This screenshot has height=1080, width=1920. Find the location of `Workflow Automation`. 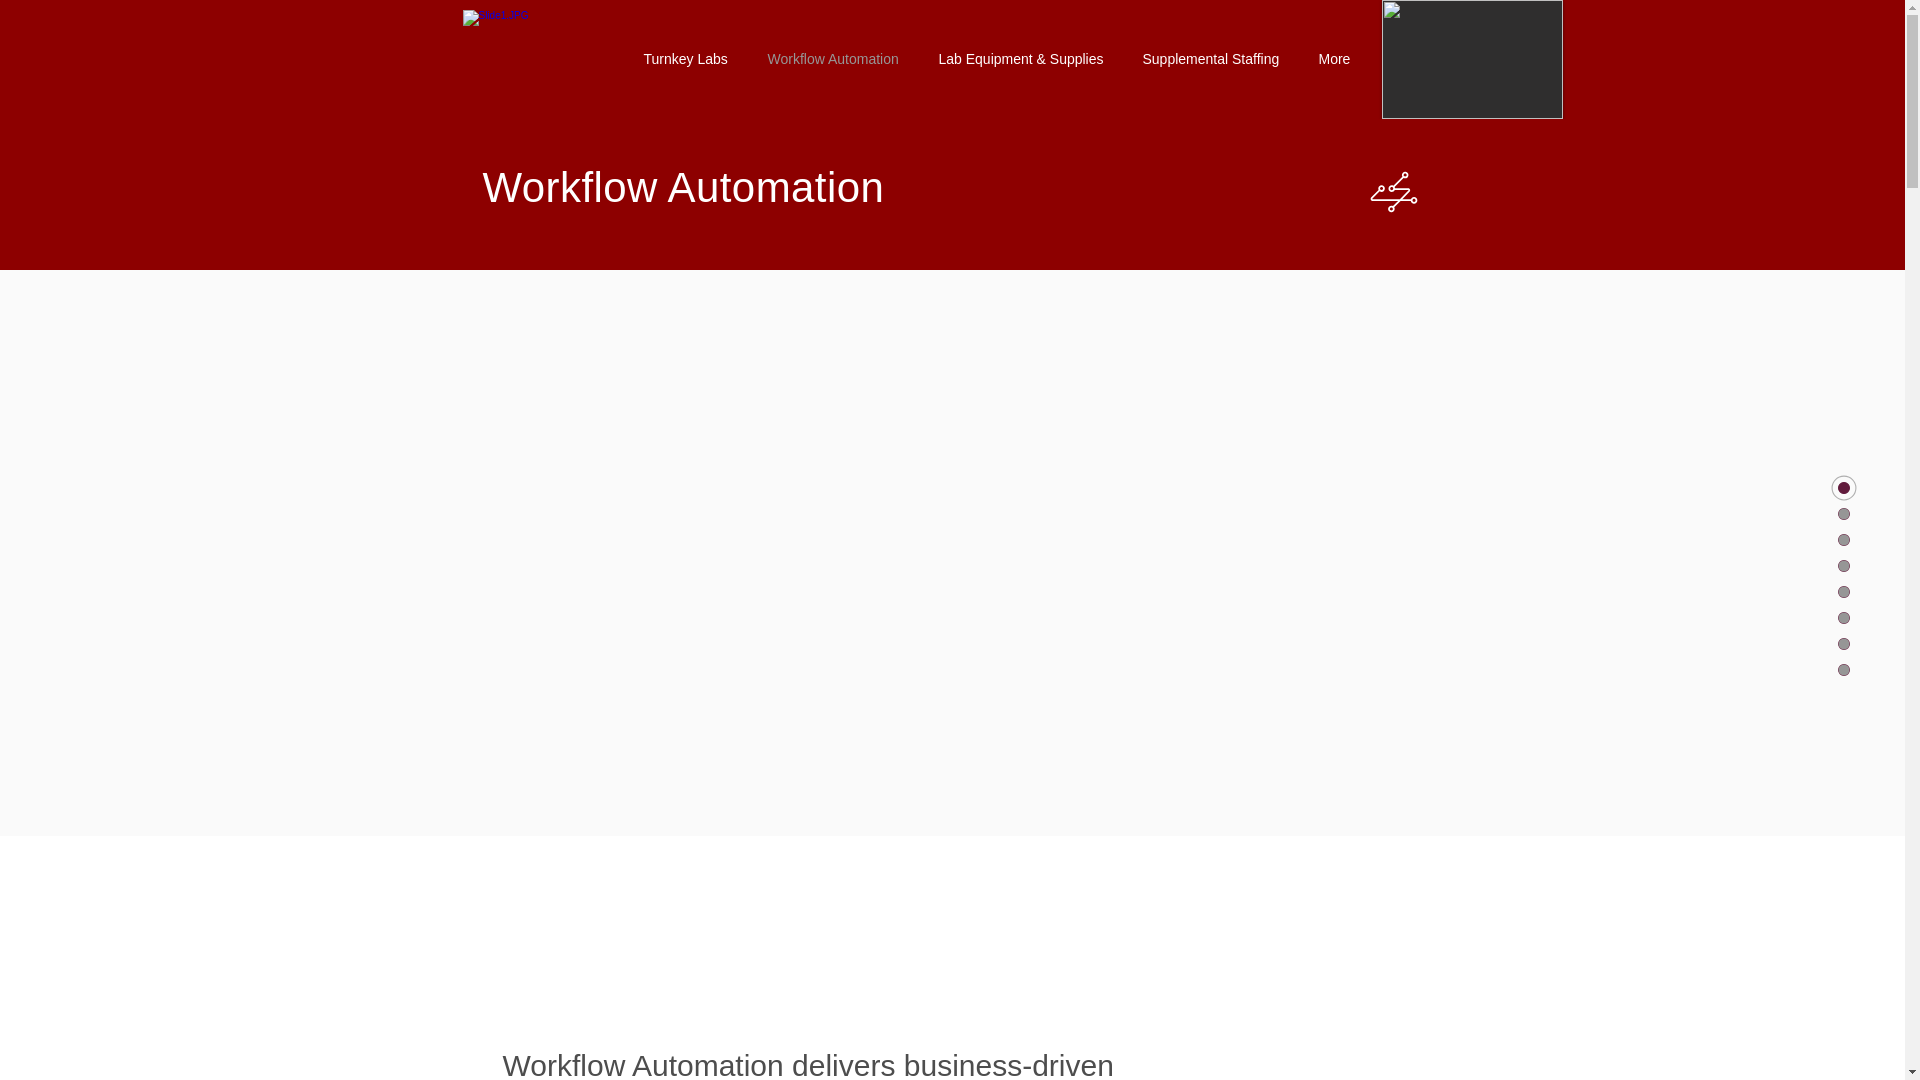

Workflow Automation is located at coordinates (838, 60).